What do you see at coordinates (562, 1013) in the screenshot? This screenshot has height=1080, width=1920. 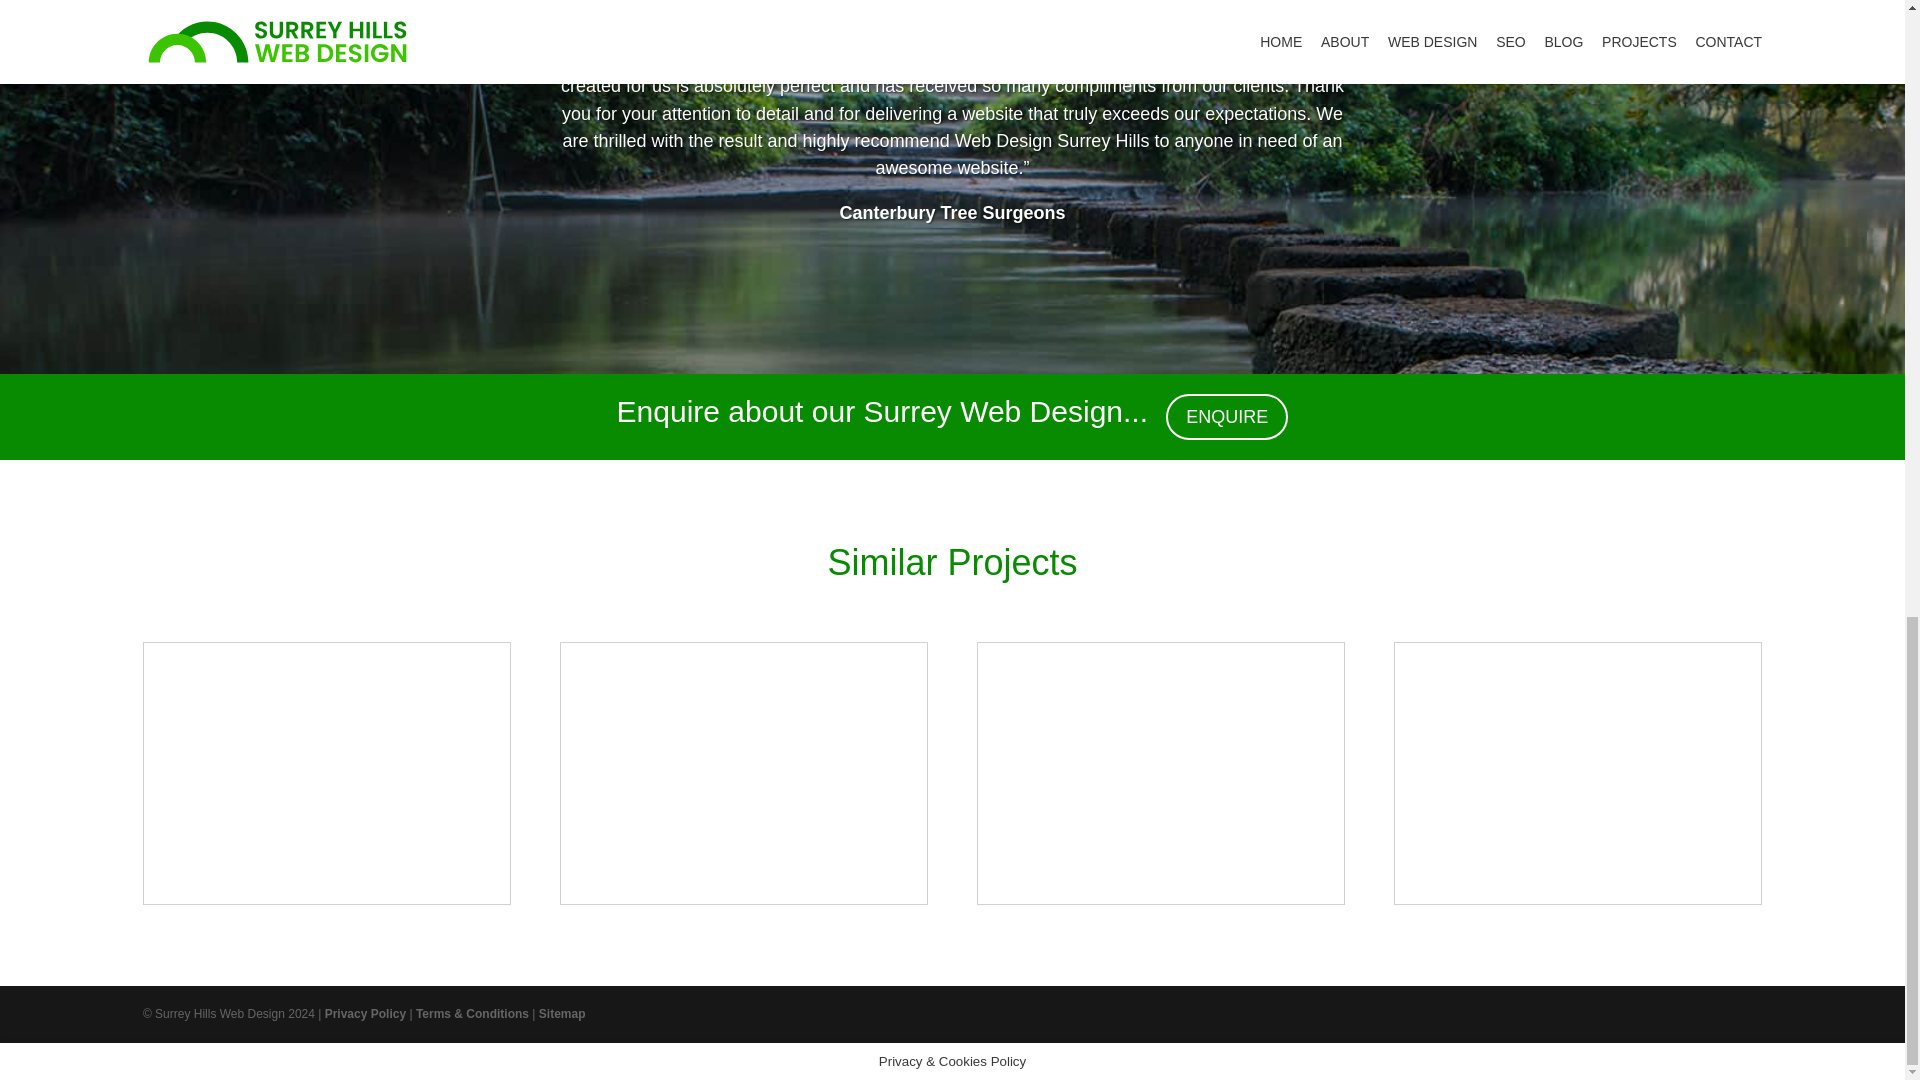 I see `Sitemap` at bounding box center [562, 1013].